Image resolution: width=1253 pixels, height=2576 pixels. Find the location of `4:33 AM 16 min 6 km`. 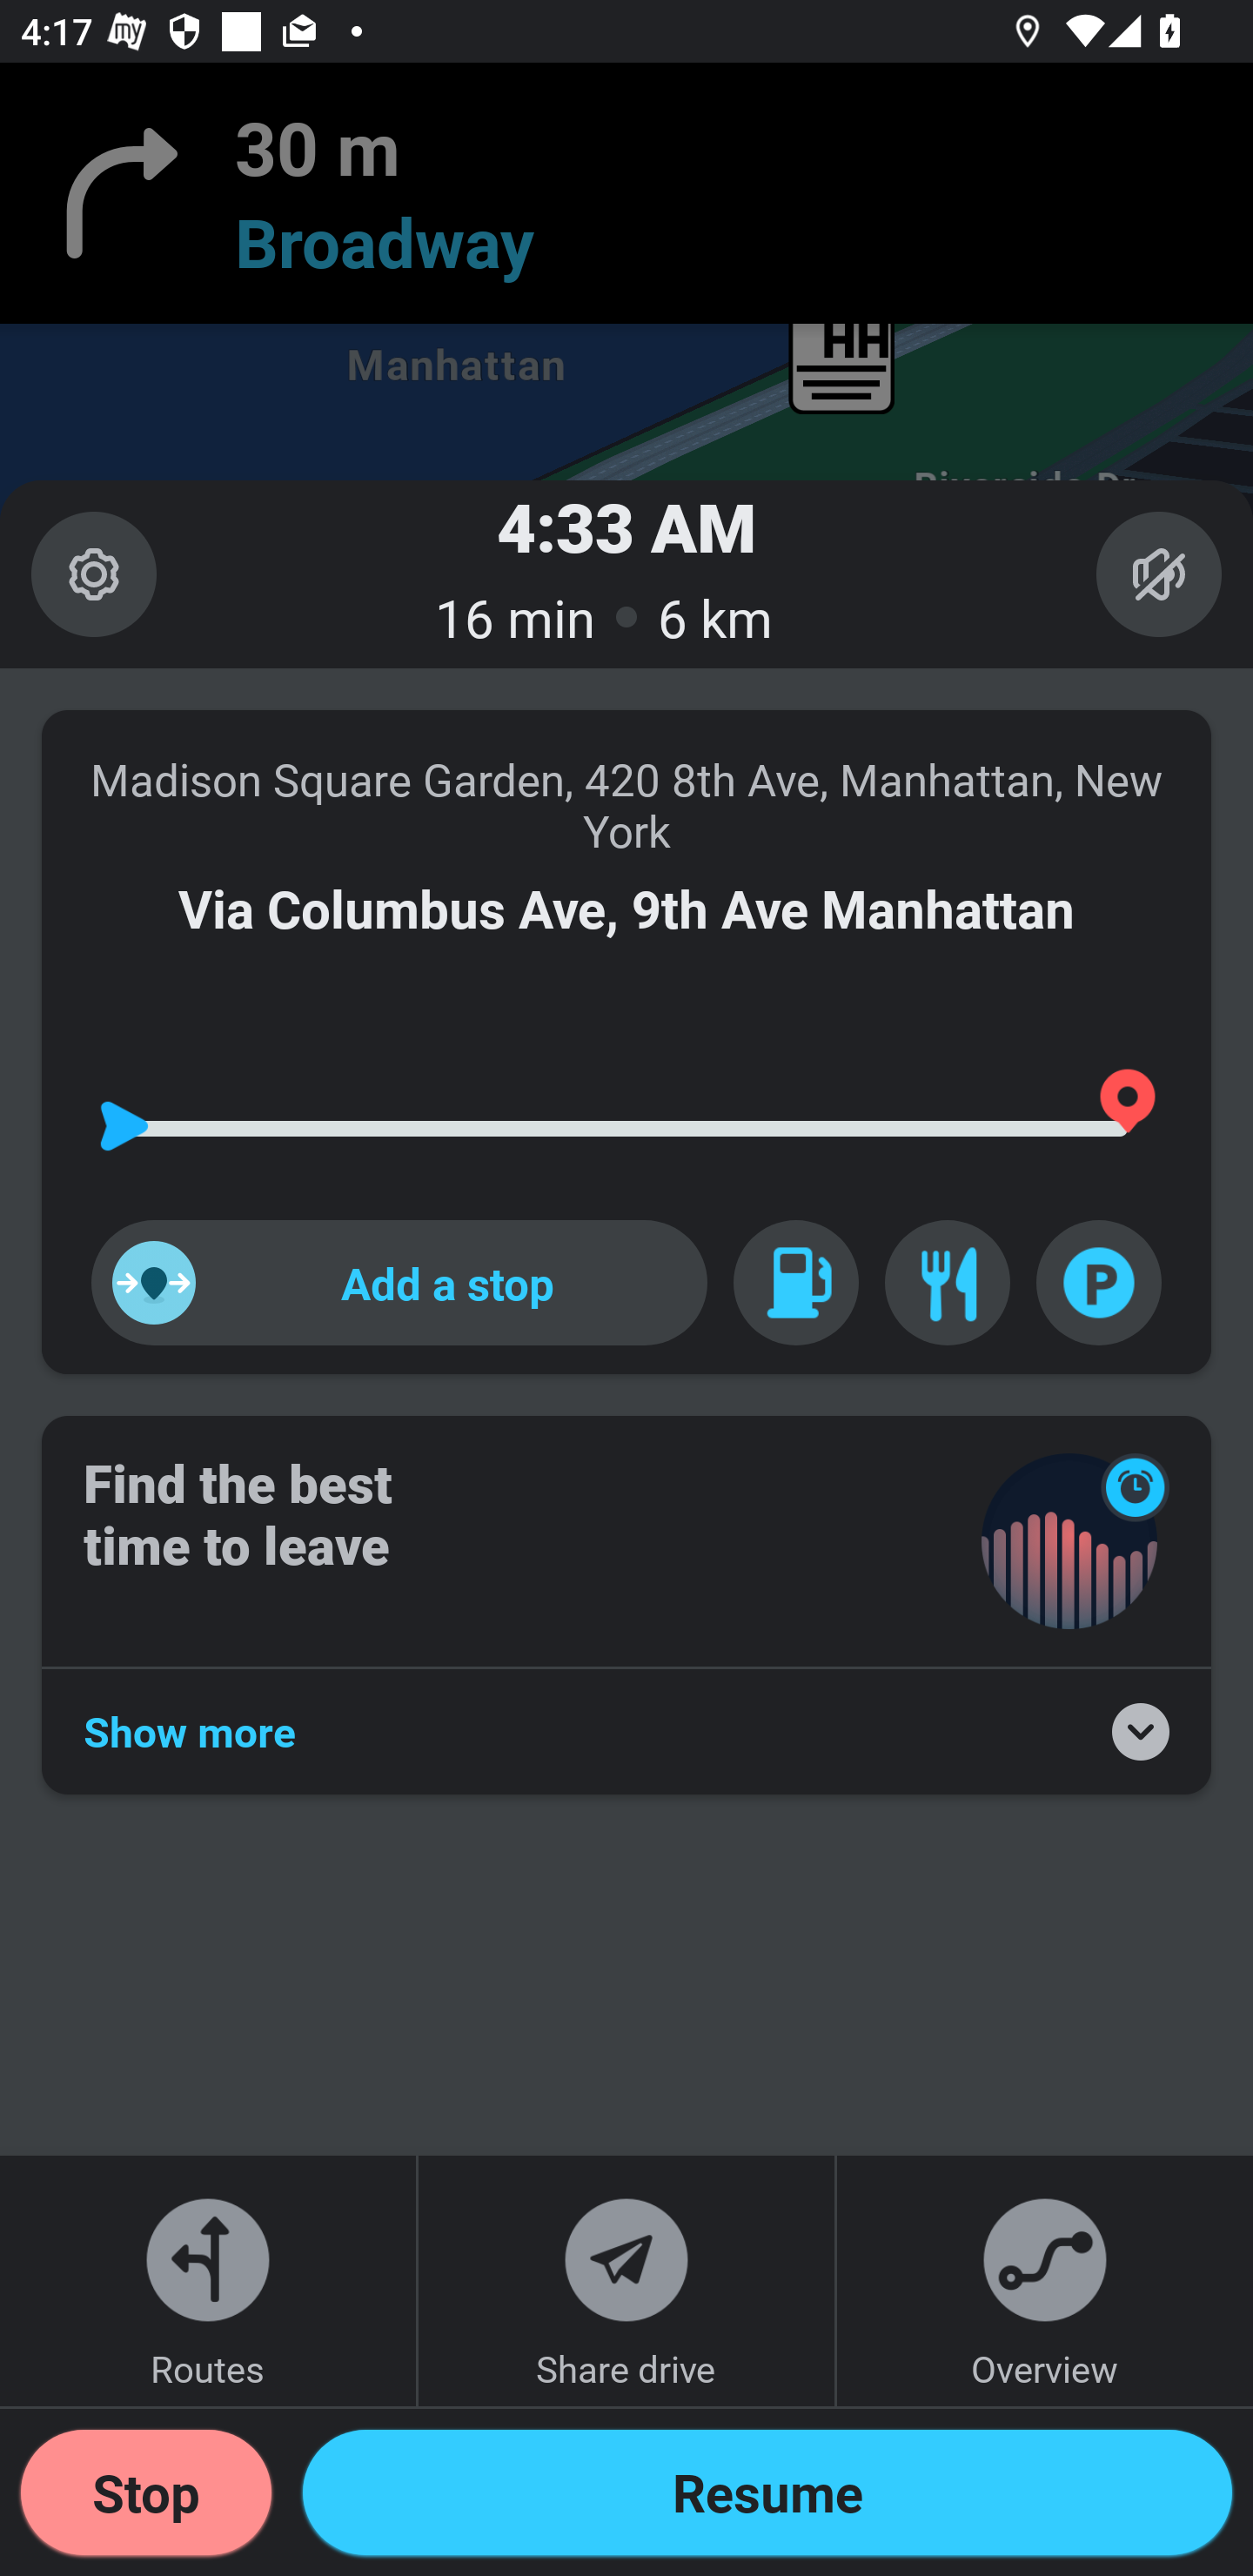

4:33 AM 16 min 6 km is located at coordinates (626, 573).